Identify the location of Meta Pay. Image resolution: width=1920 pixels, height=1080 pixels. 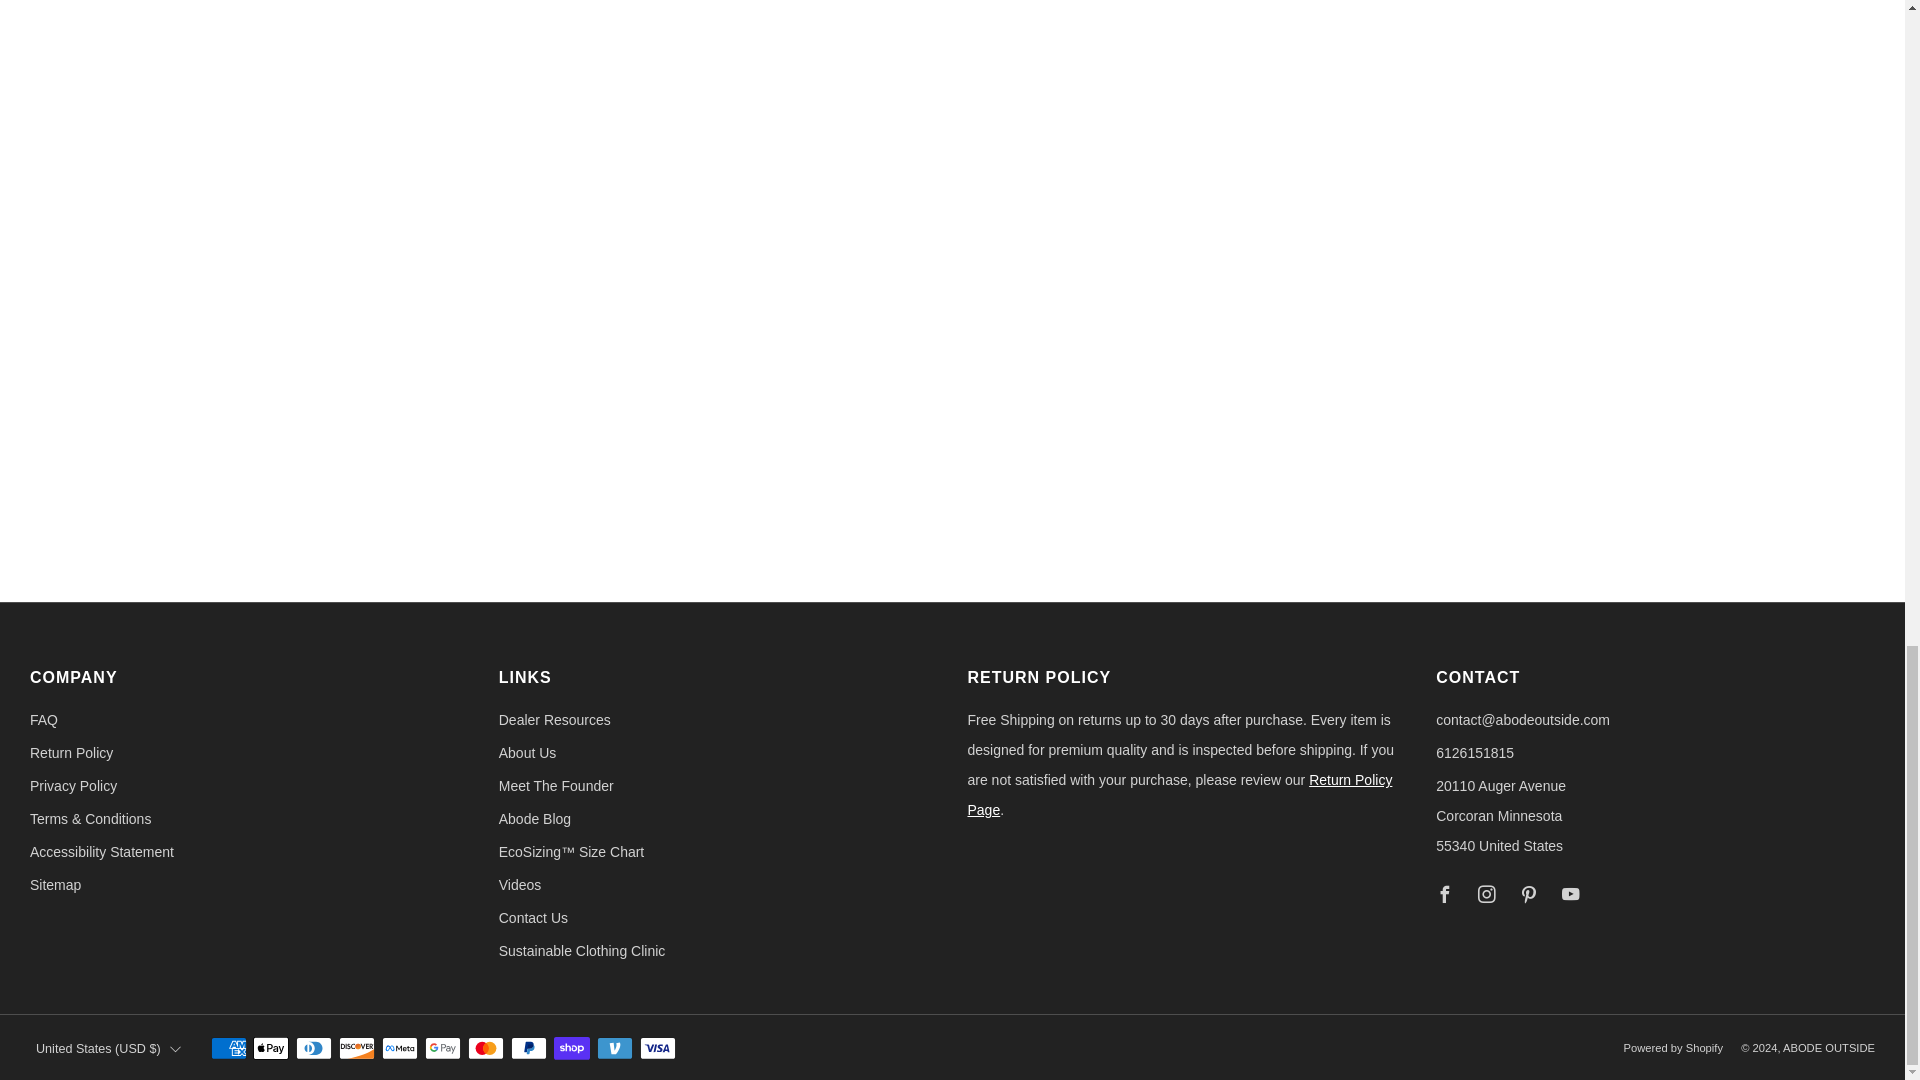
(400, 1048).